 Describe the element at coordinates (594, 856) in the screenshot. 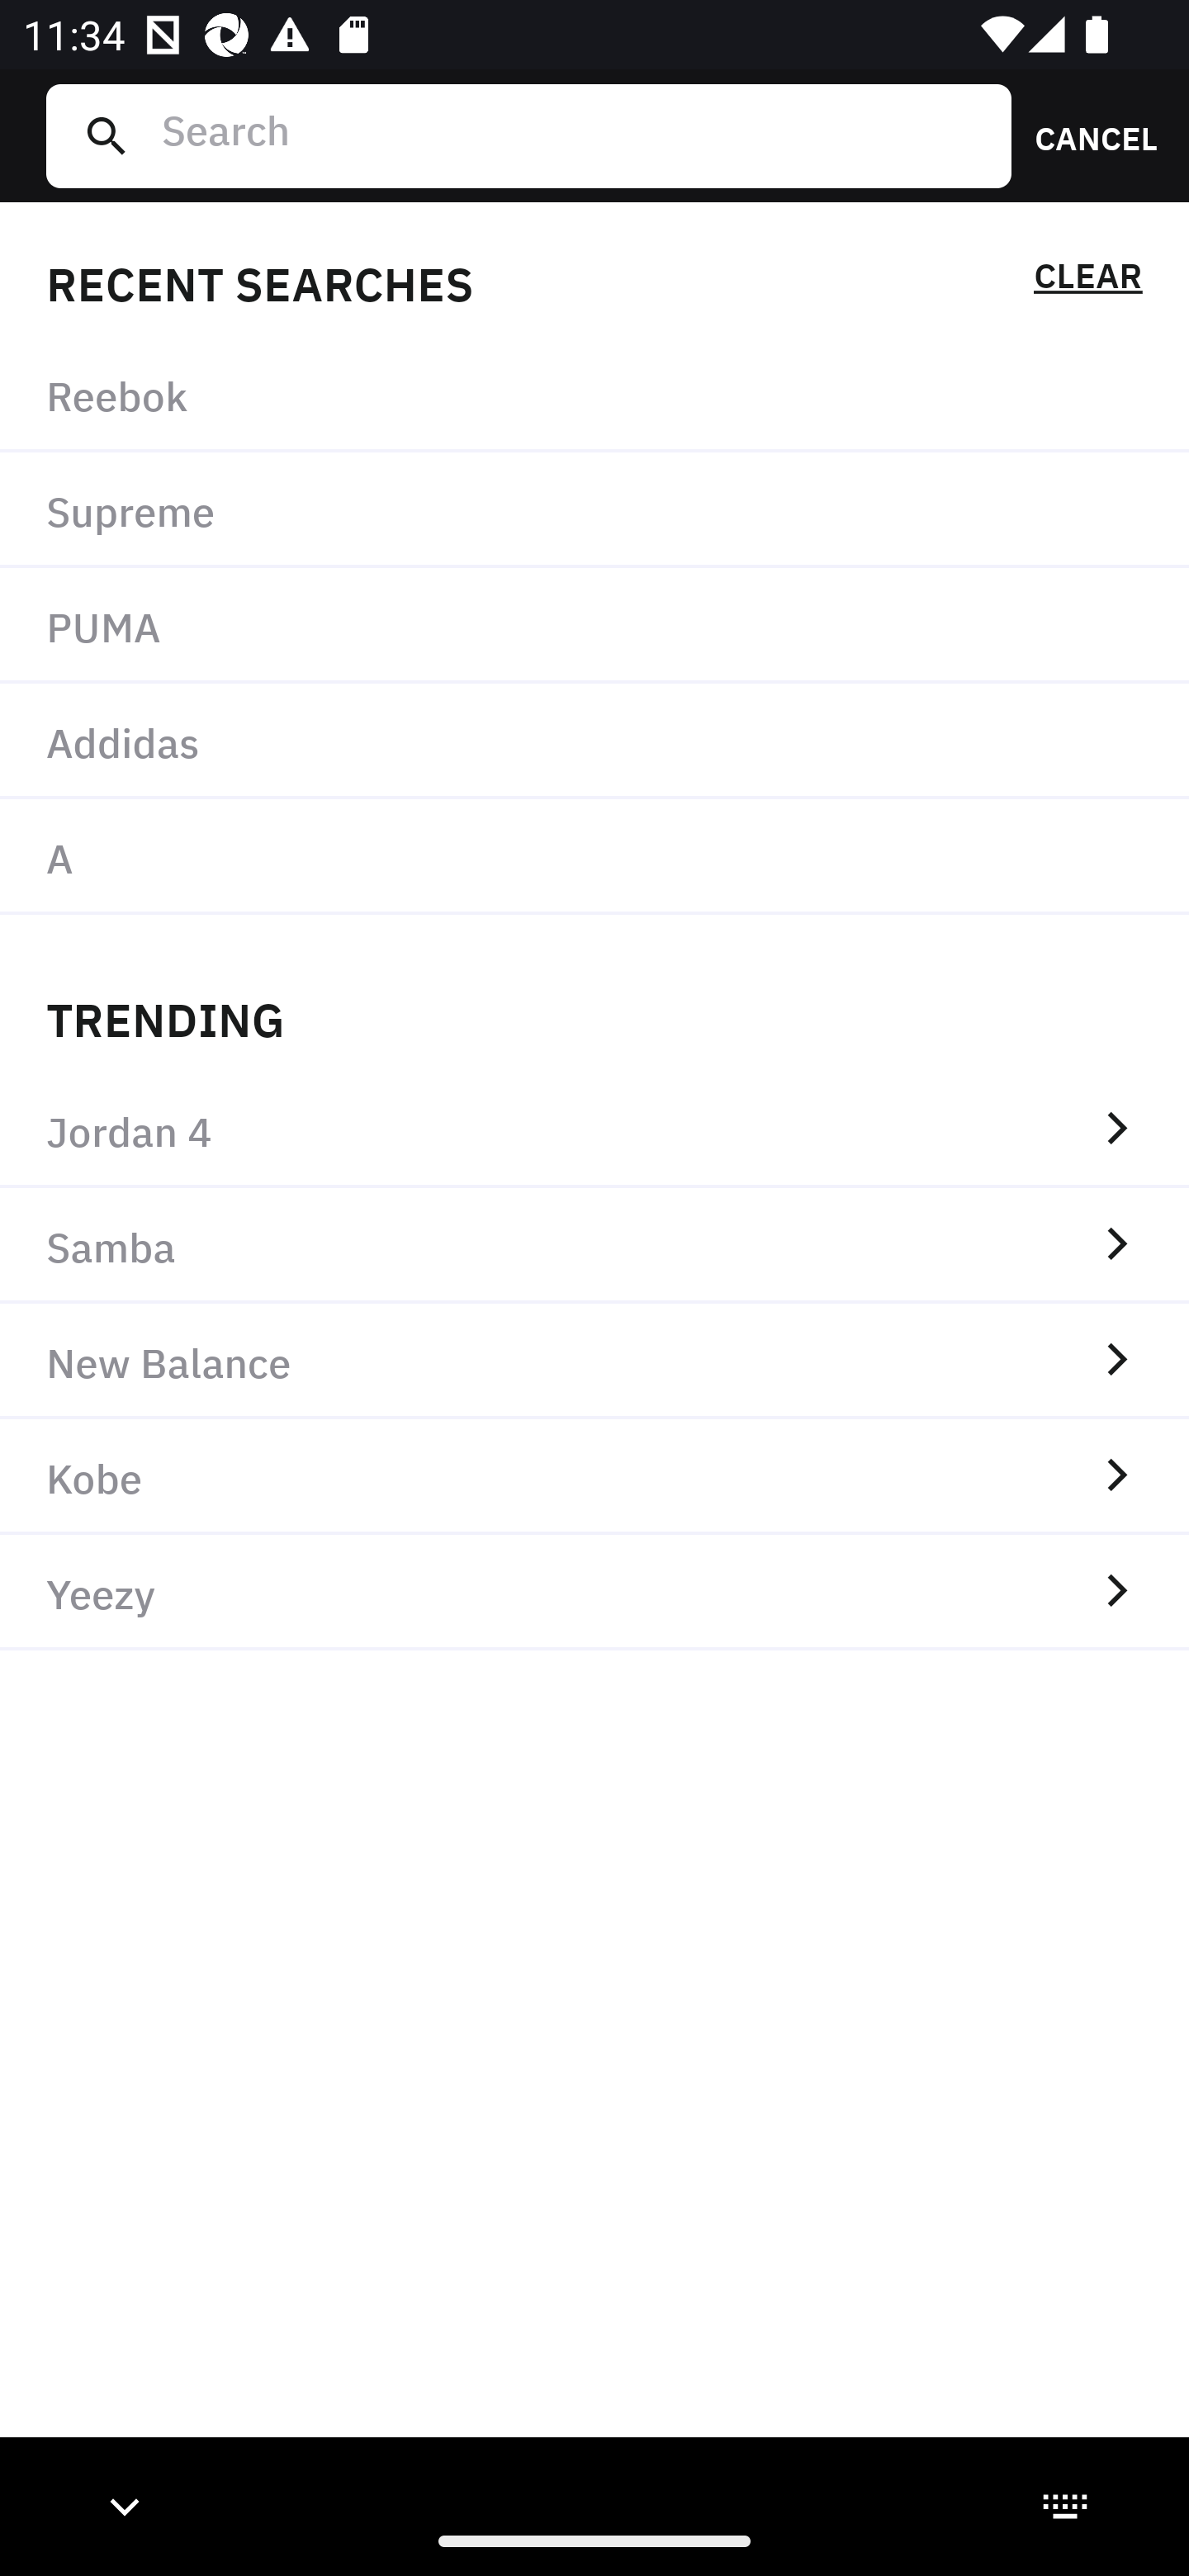

I see `A` at that location.